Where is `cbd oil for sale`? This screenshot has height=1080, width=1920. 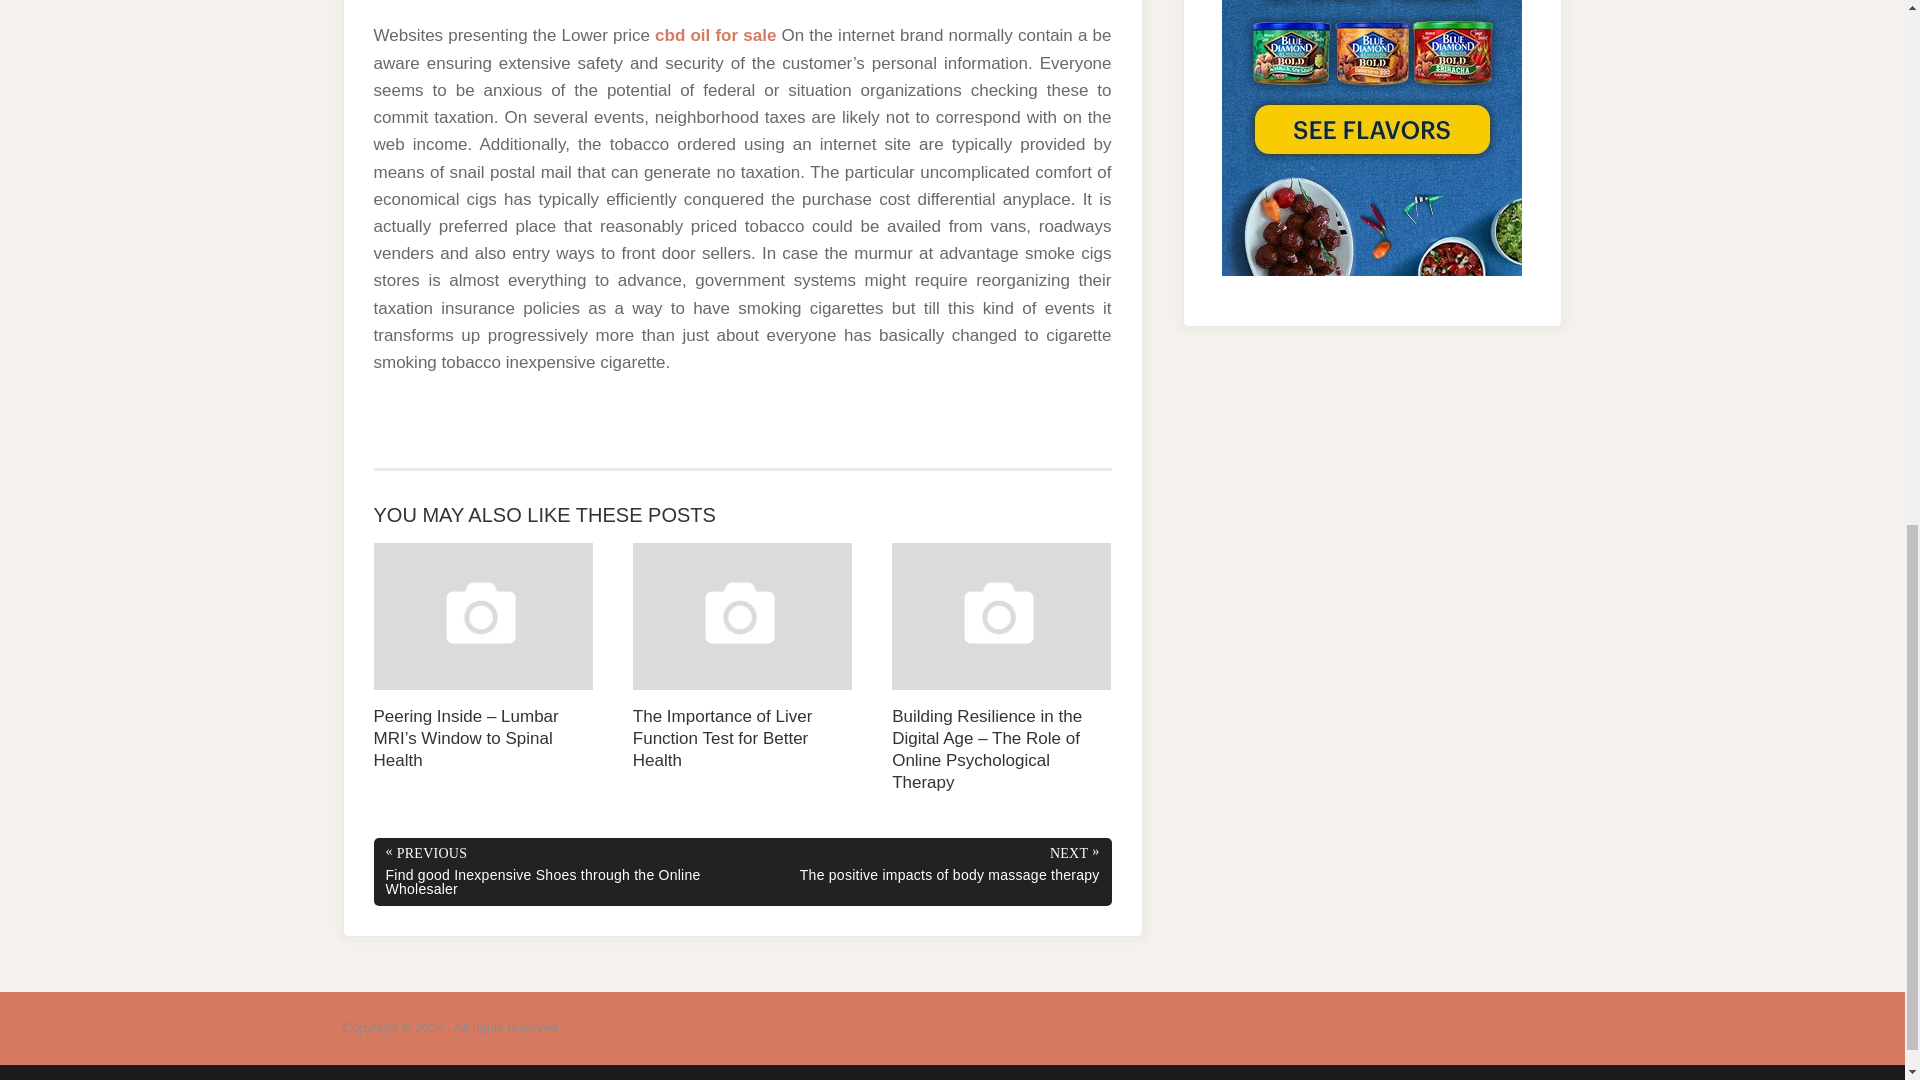
cbd oil for sale is located at coordinates (714, 35).